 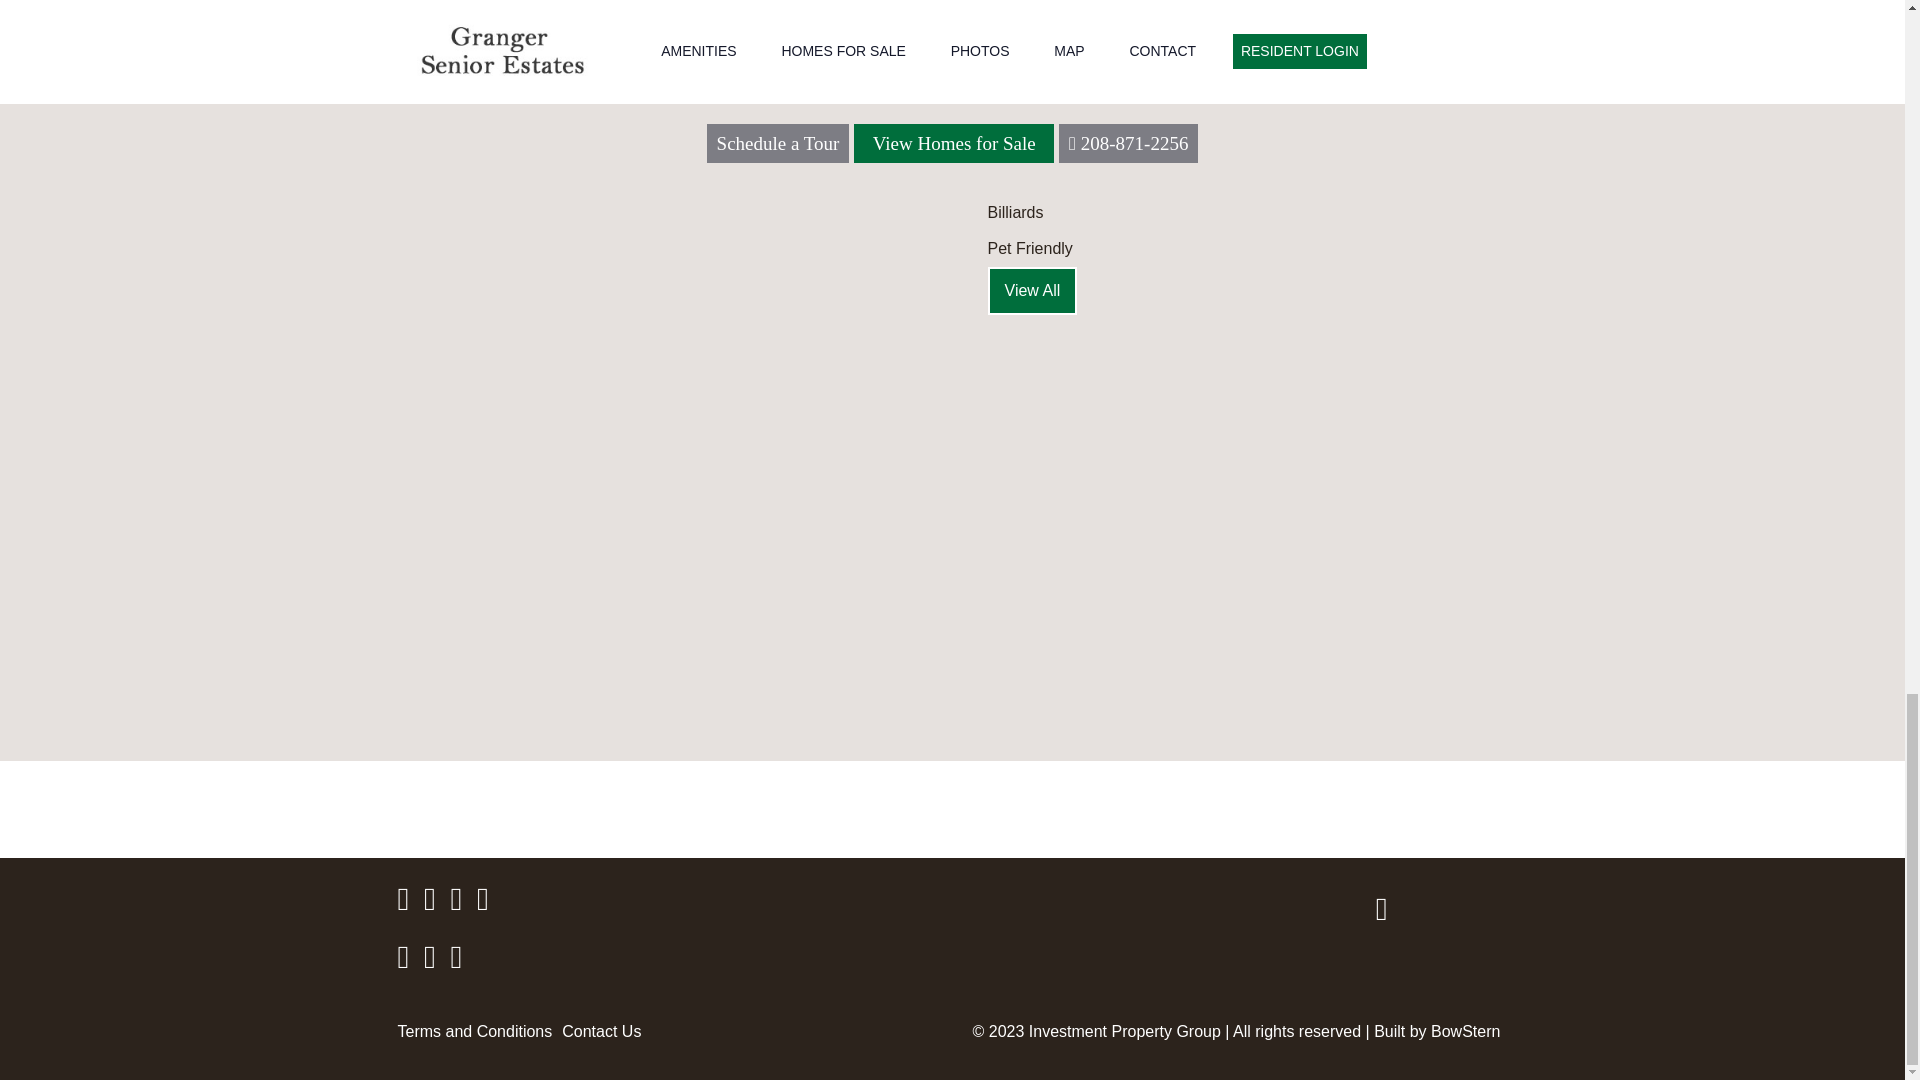 What do you see at coordinates (434, 962) in the screenshot?
I see `Yelp` at bounding box center [434, 962].